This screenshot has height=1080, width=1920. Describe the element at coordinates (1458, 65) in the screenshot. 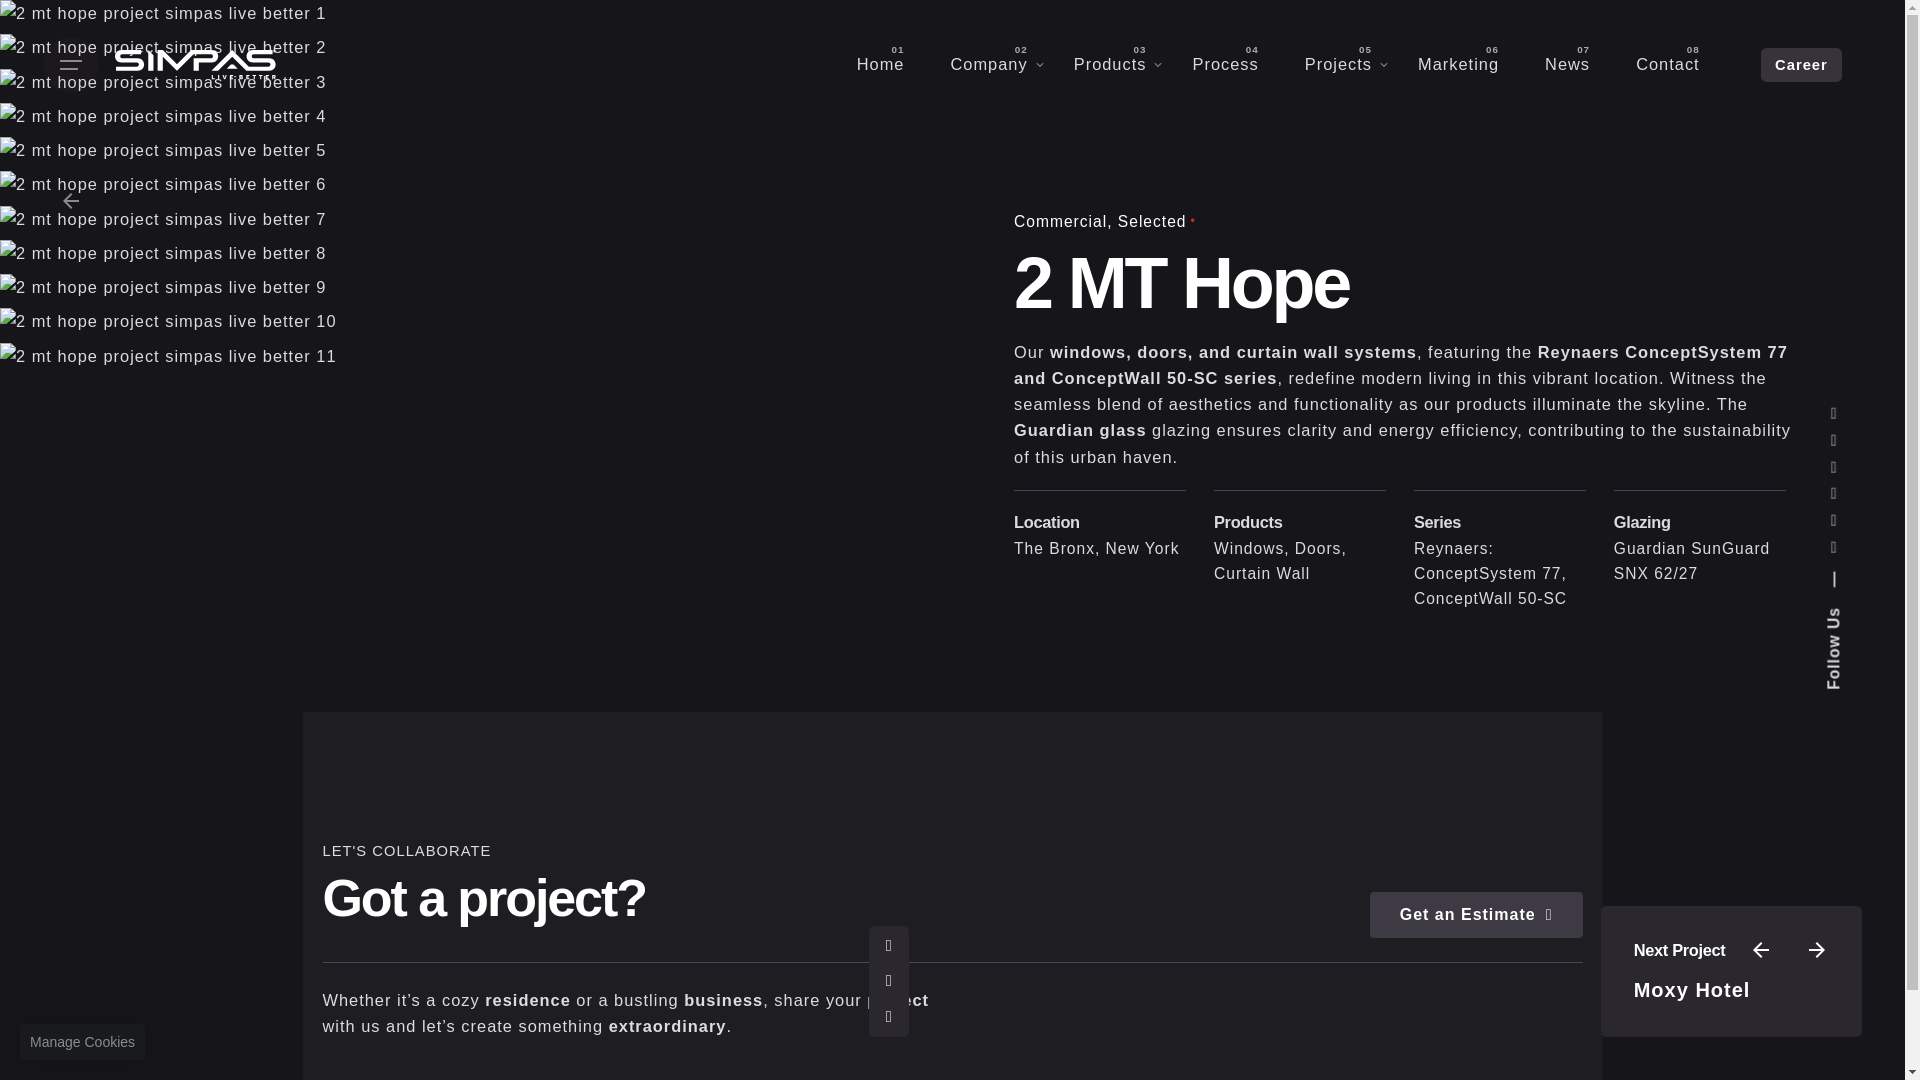

I see `Marketing` at that location.